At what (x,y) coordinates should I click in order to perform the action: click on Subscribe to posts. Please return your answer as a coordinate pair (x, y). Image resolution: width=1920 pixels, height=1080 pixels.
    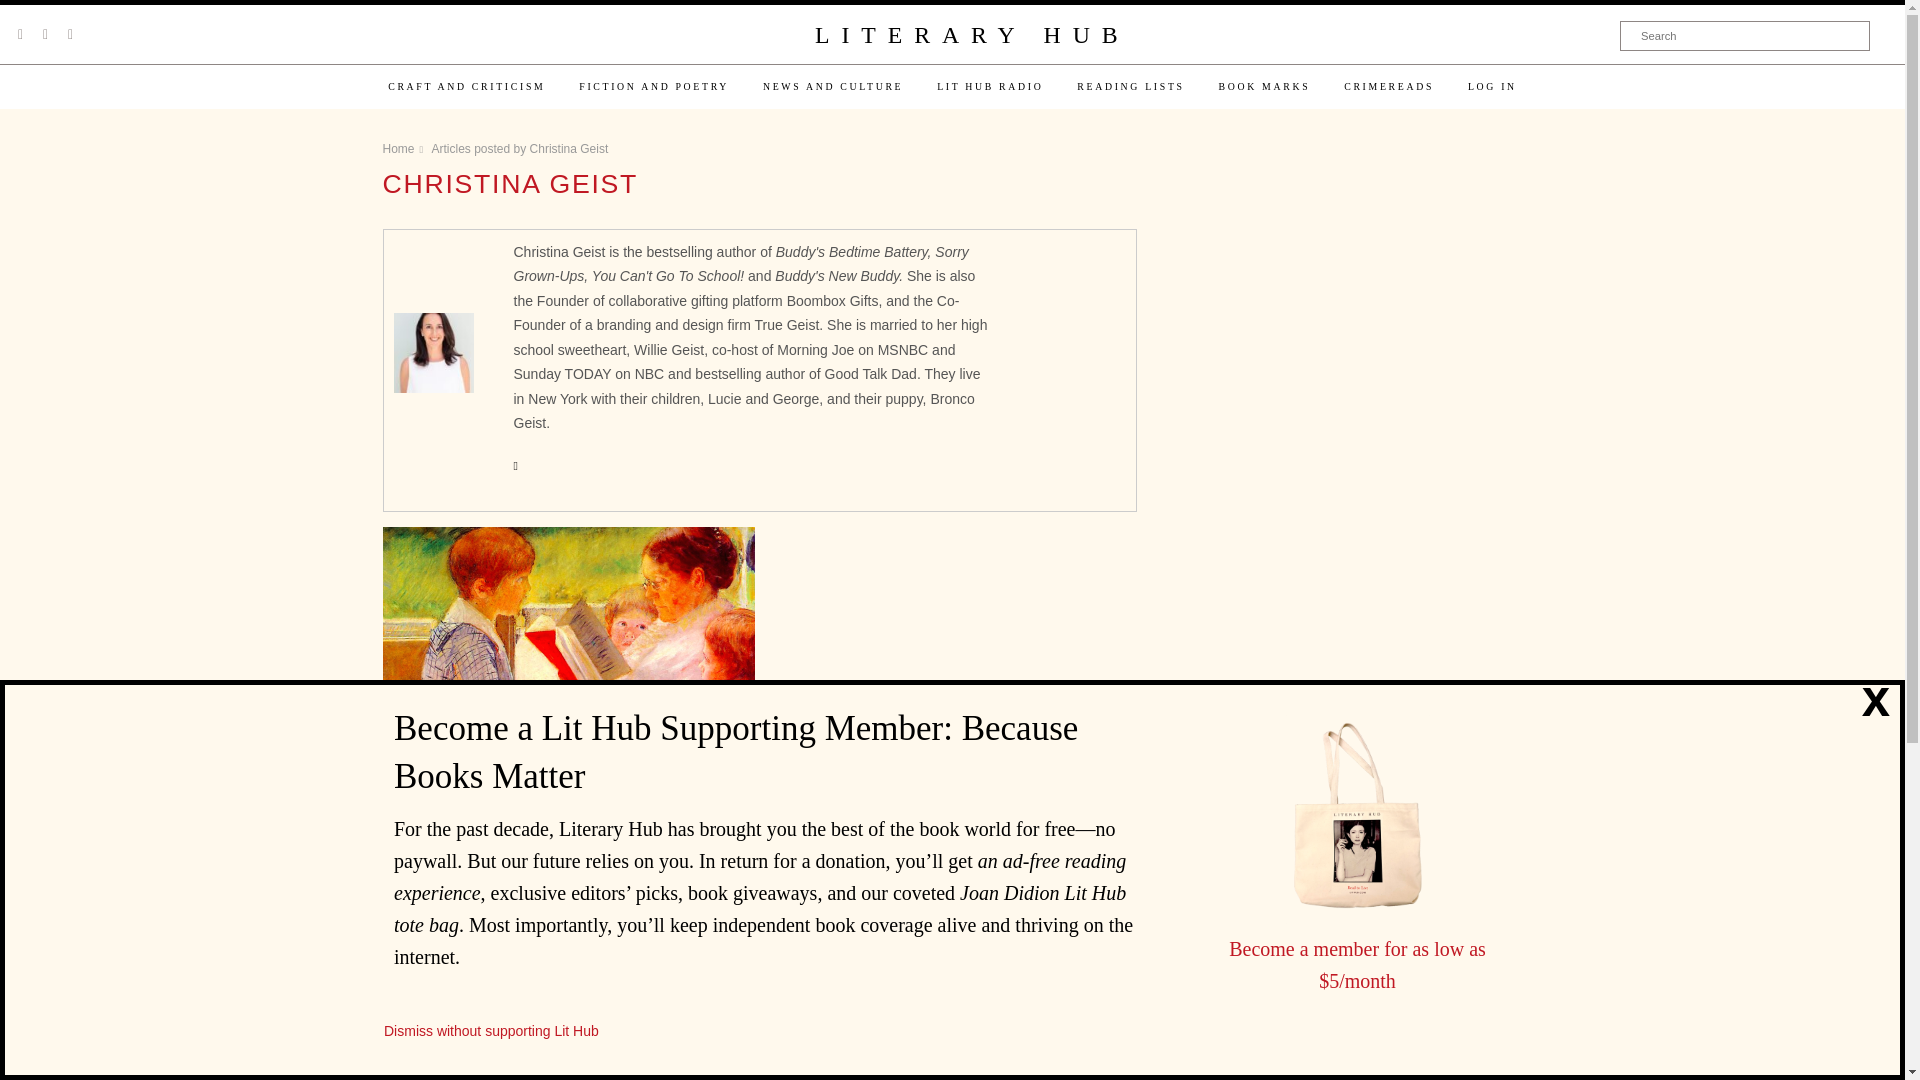
    Looking at the image, I should click on (524, 1014).